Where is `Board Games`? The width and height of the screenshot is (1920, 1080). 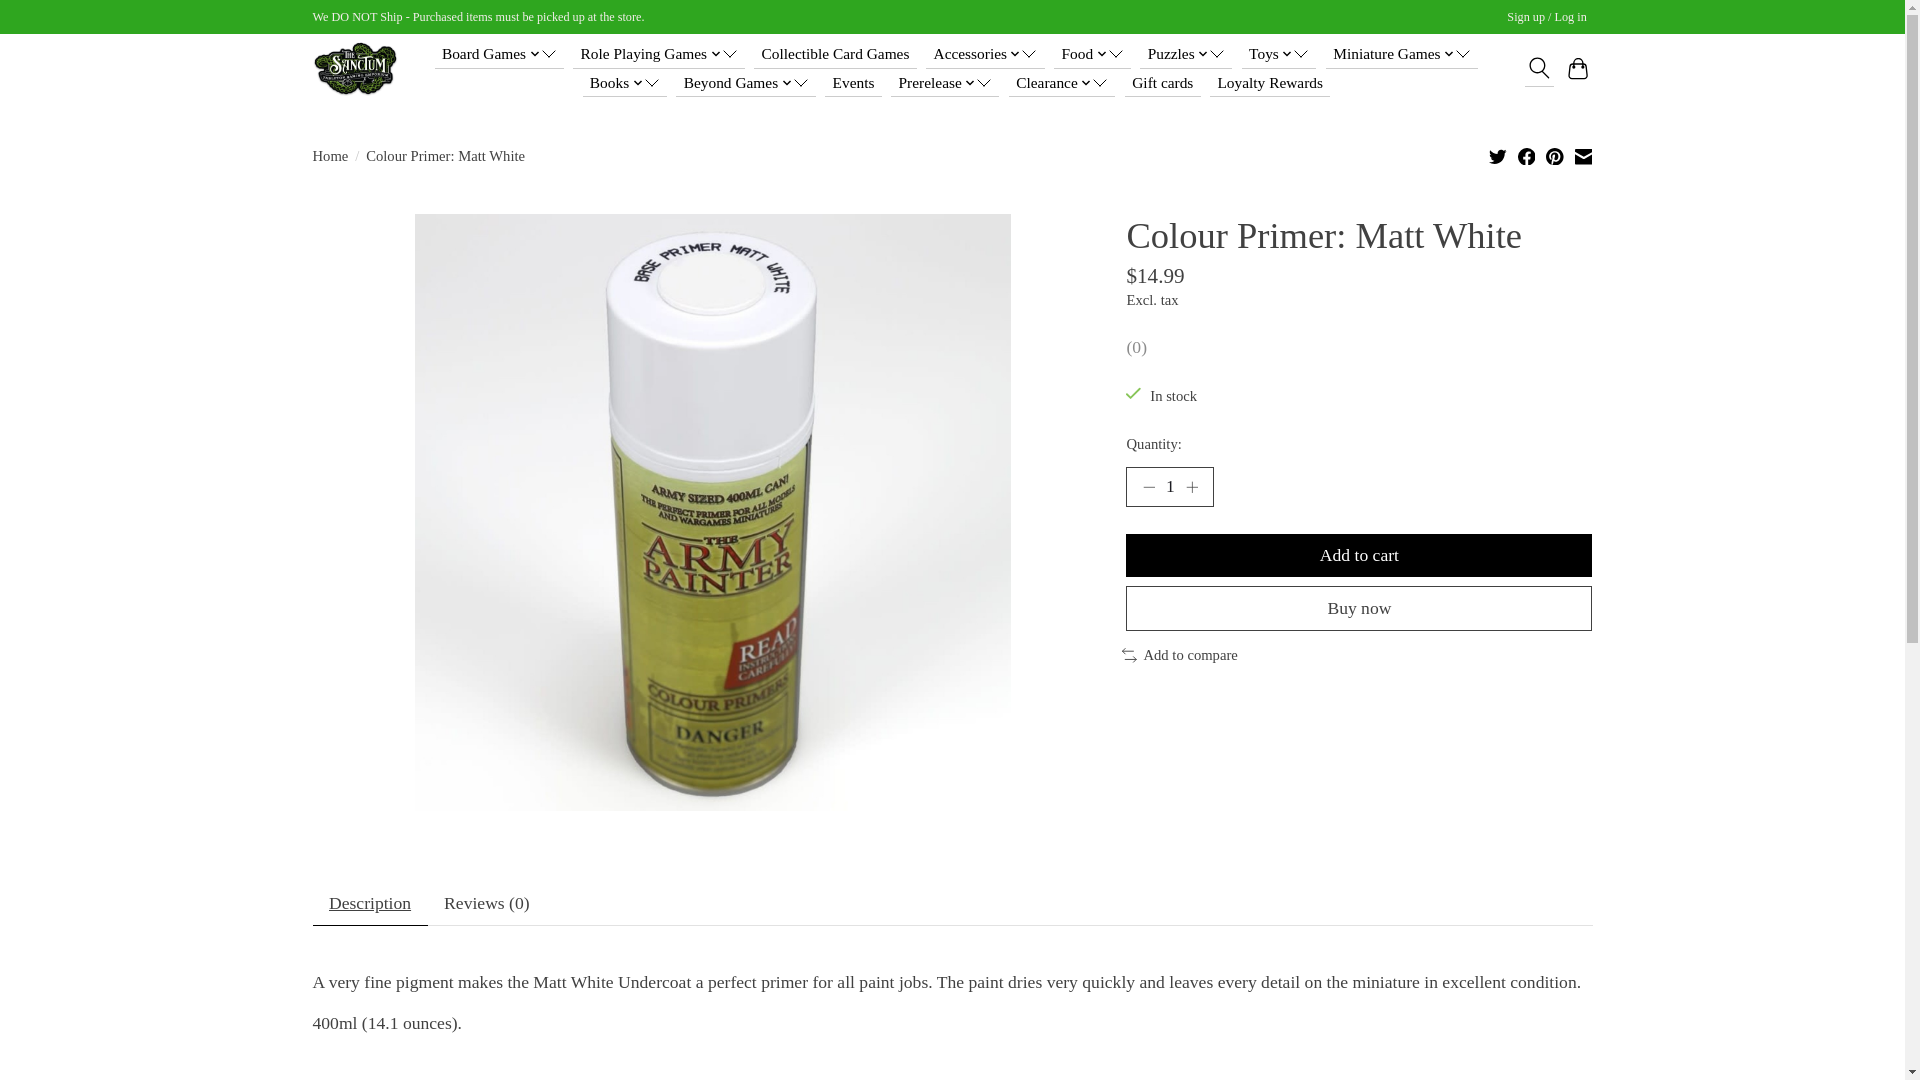 Board Games is located at coordinates (500, 54).